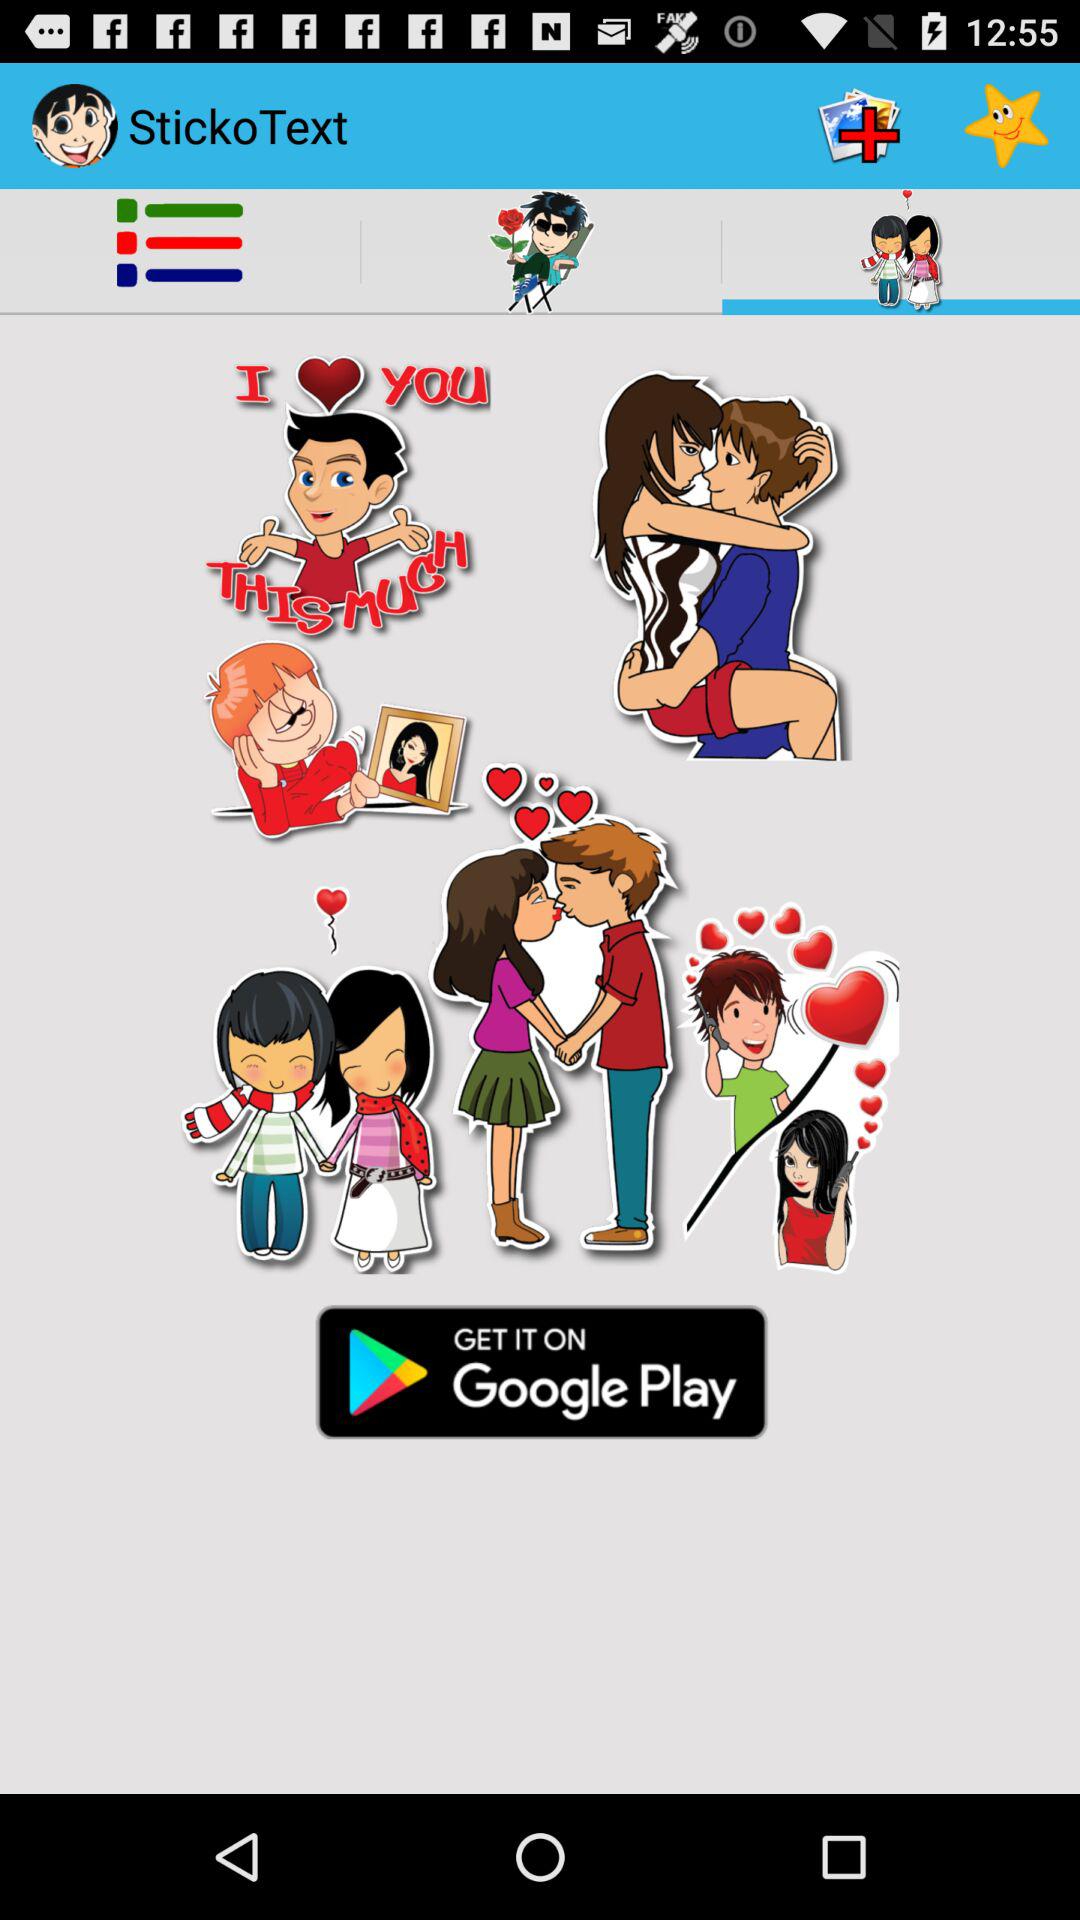 This screenshot has height=1920, width=1080. I want to click on launch the item at the bottom, so click(540, 1370).